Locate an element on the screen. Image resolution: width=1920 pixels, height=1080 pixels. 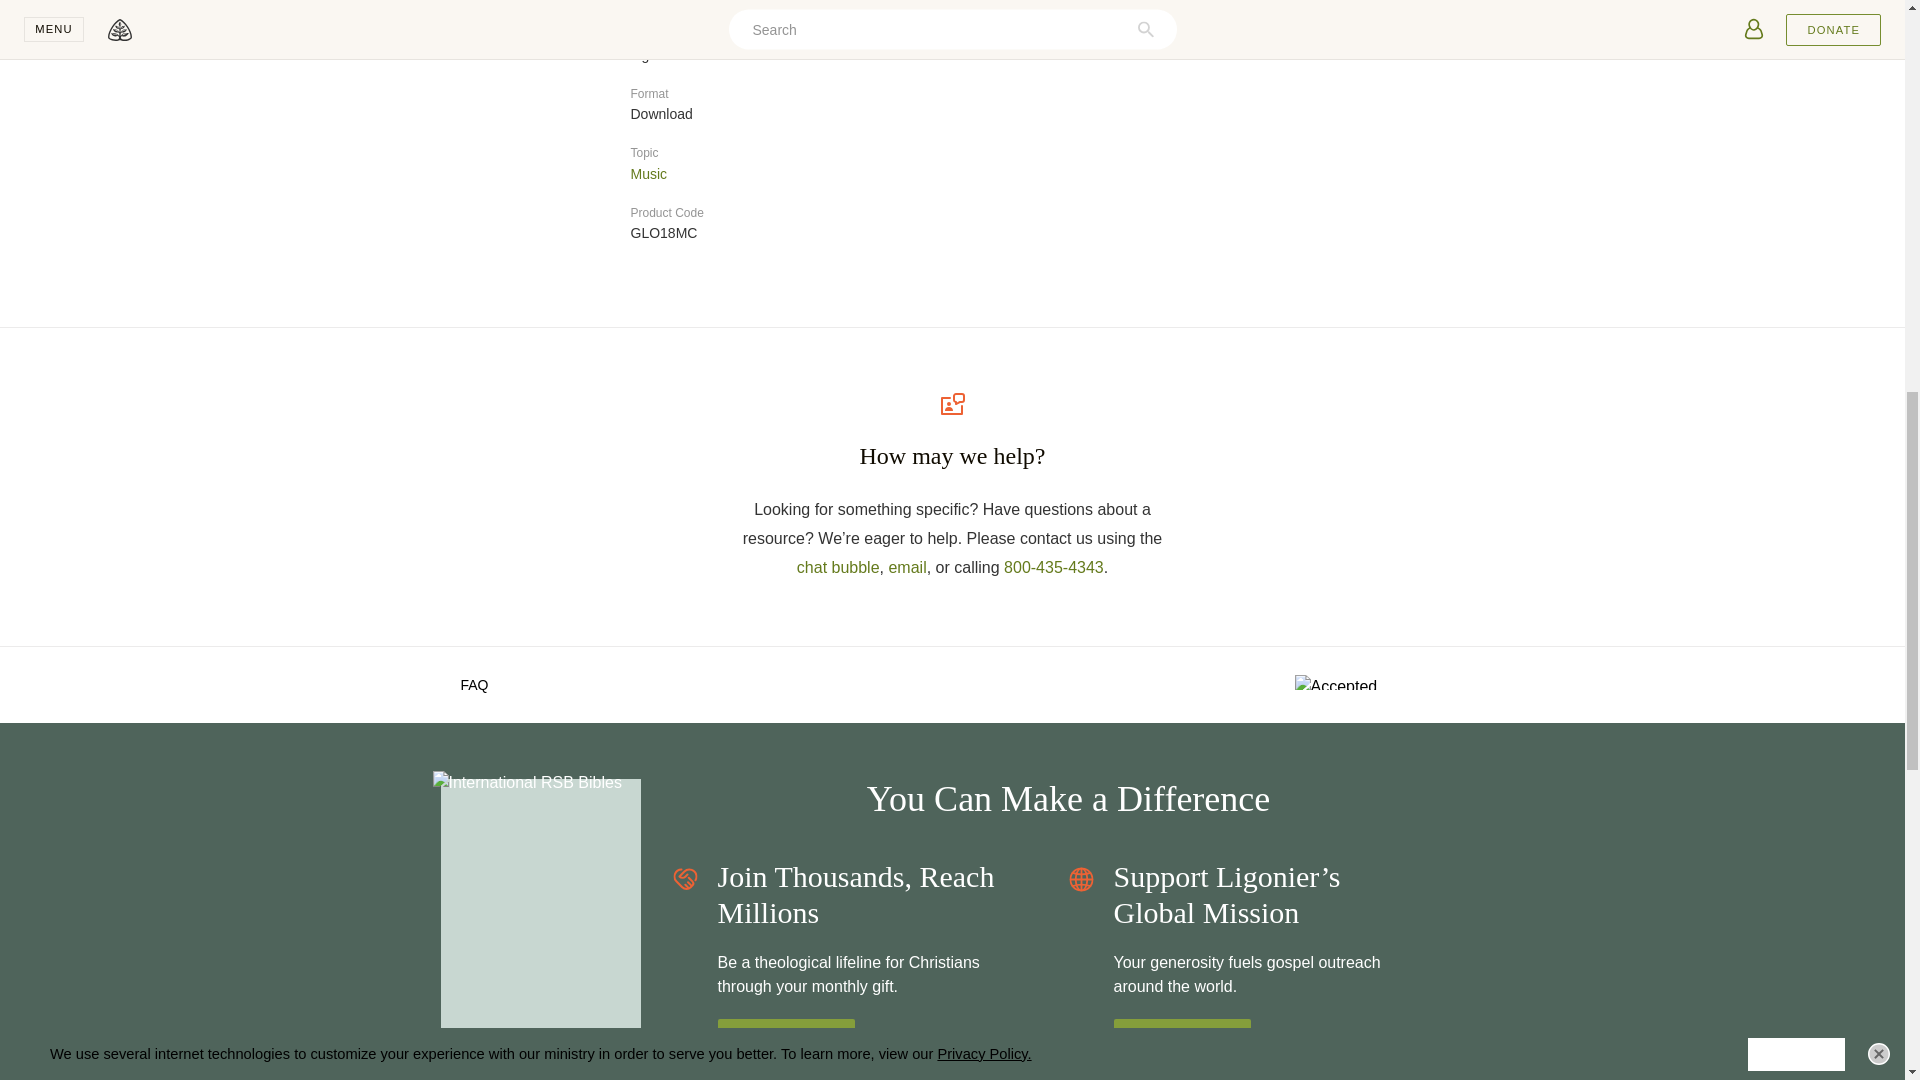
Give Monthly is located at coordinates (786, 1039).